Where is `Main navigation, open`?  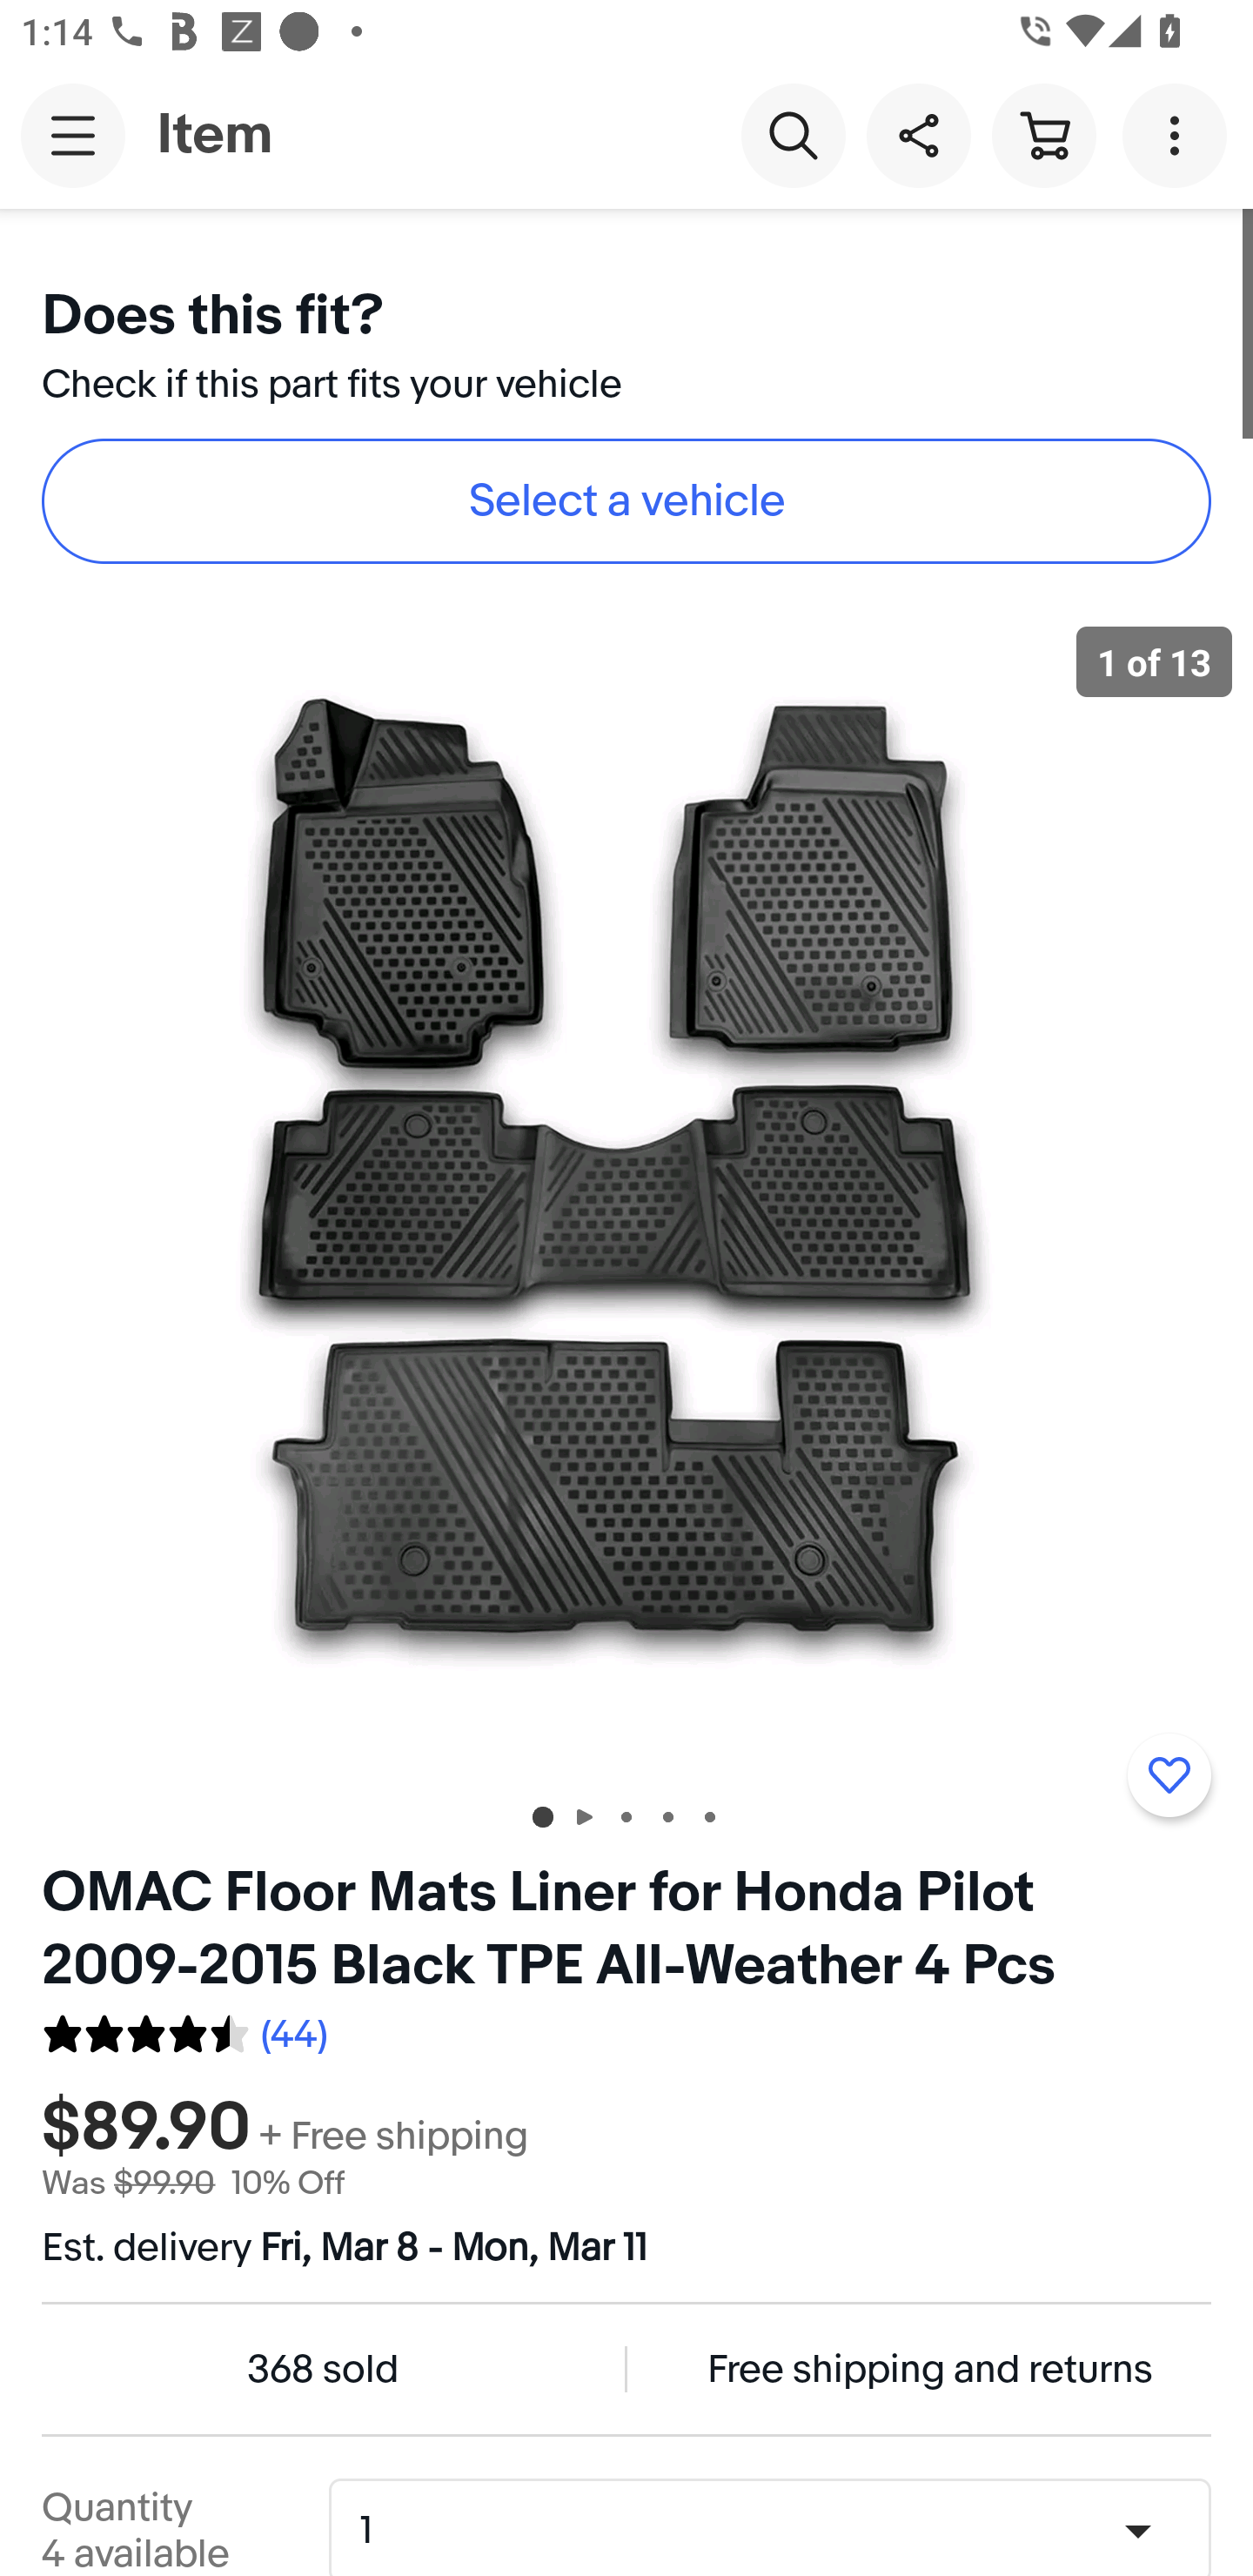
Main navigation, open is located at coordinates (73, 135).